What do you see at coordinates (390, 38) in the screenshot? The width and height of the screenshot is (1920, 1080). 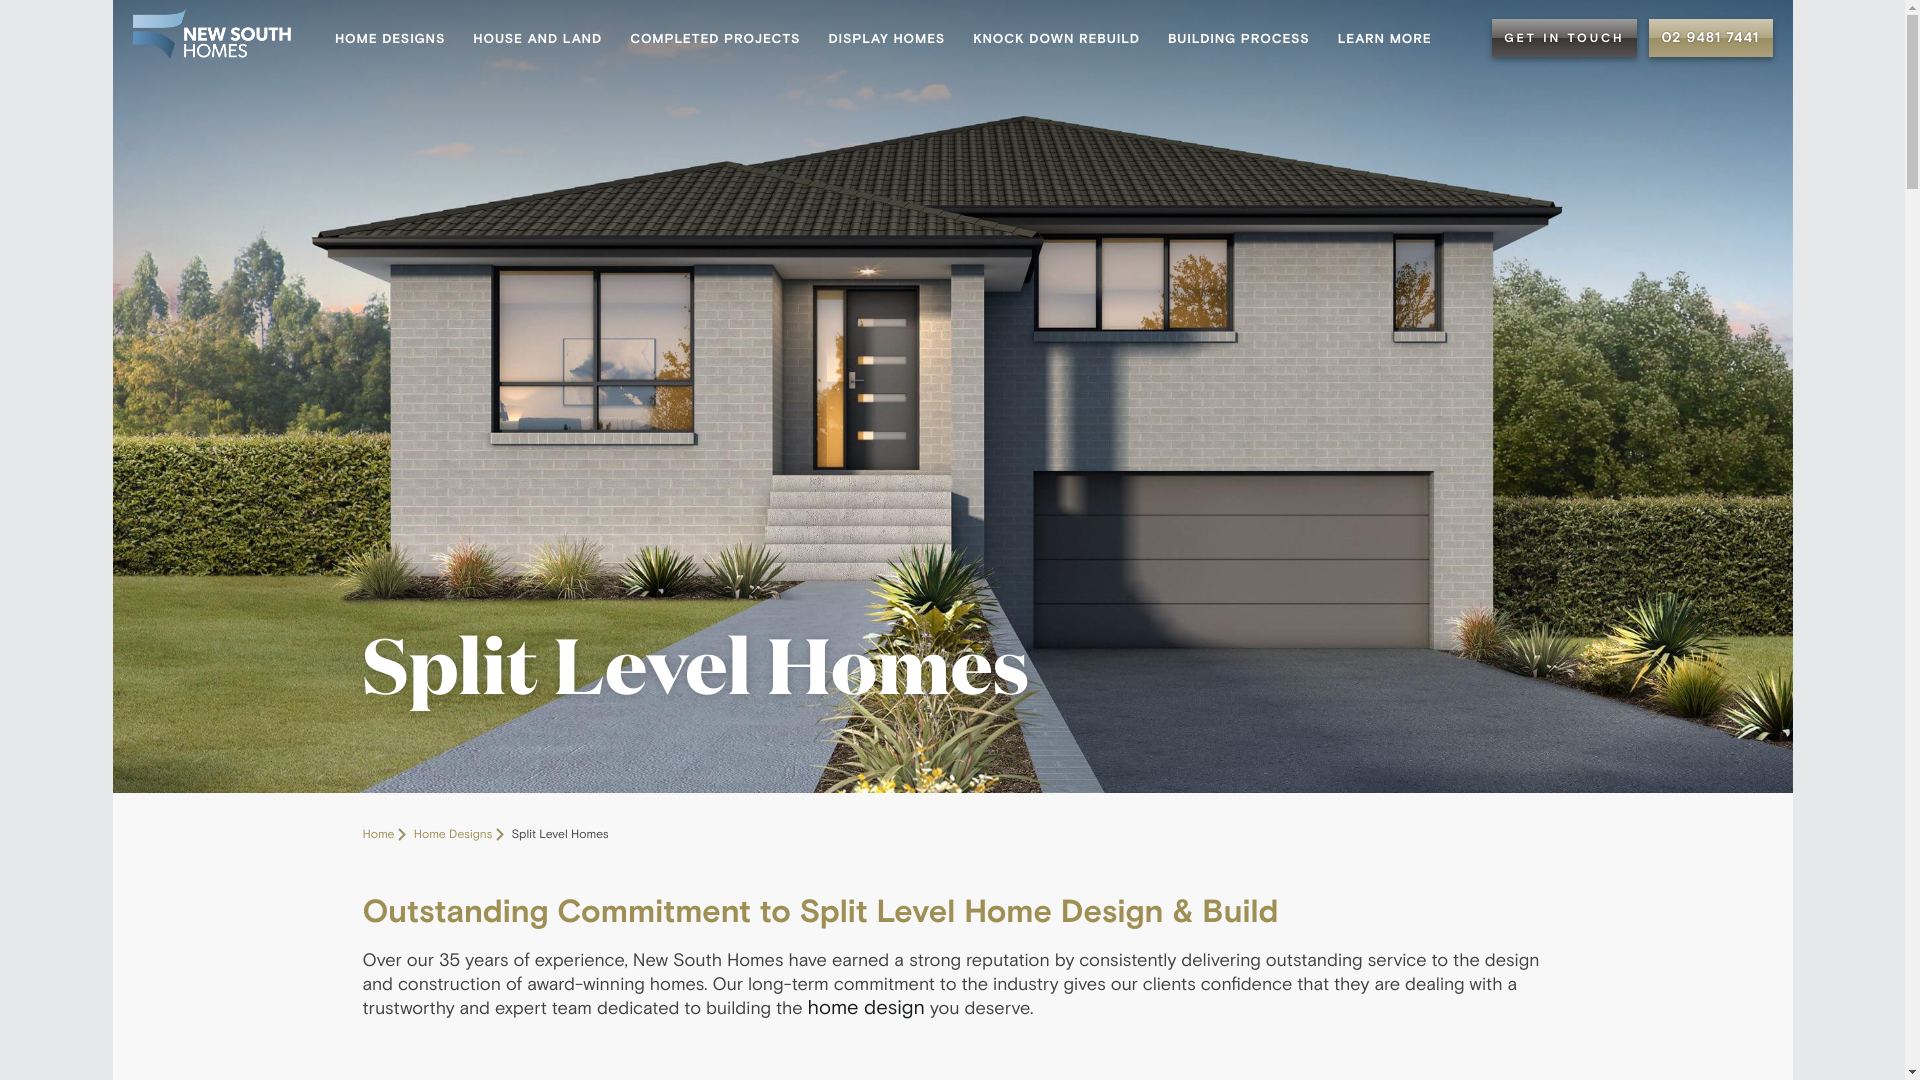 I see `HOME DESIGNS` at bounding box center [390, 38].